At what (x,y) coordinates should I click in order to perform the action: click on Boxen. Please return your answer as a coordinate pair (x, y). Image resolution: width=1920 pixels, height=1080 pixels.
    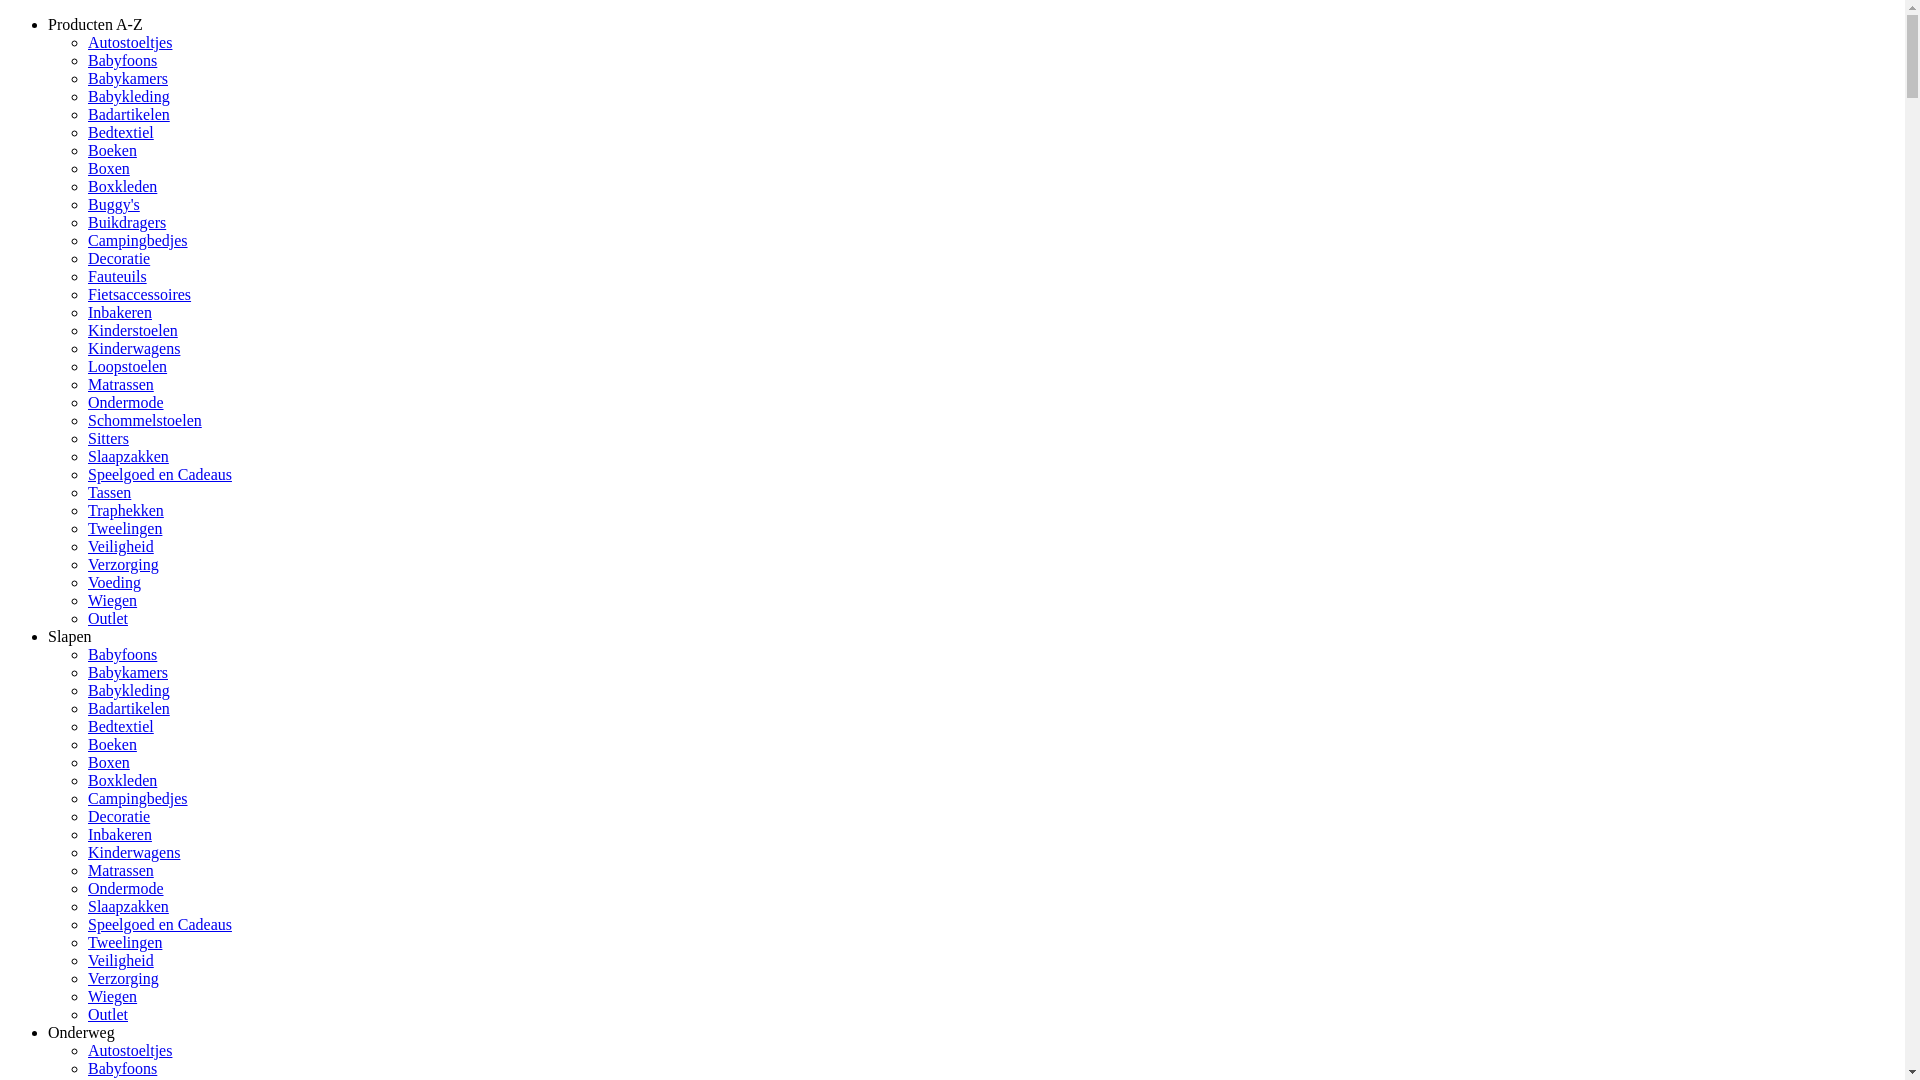
    Looking at the image, I should click on (109, 762).